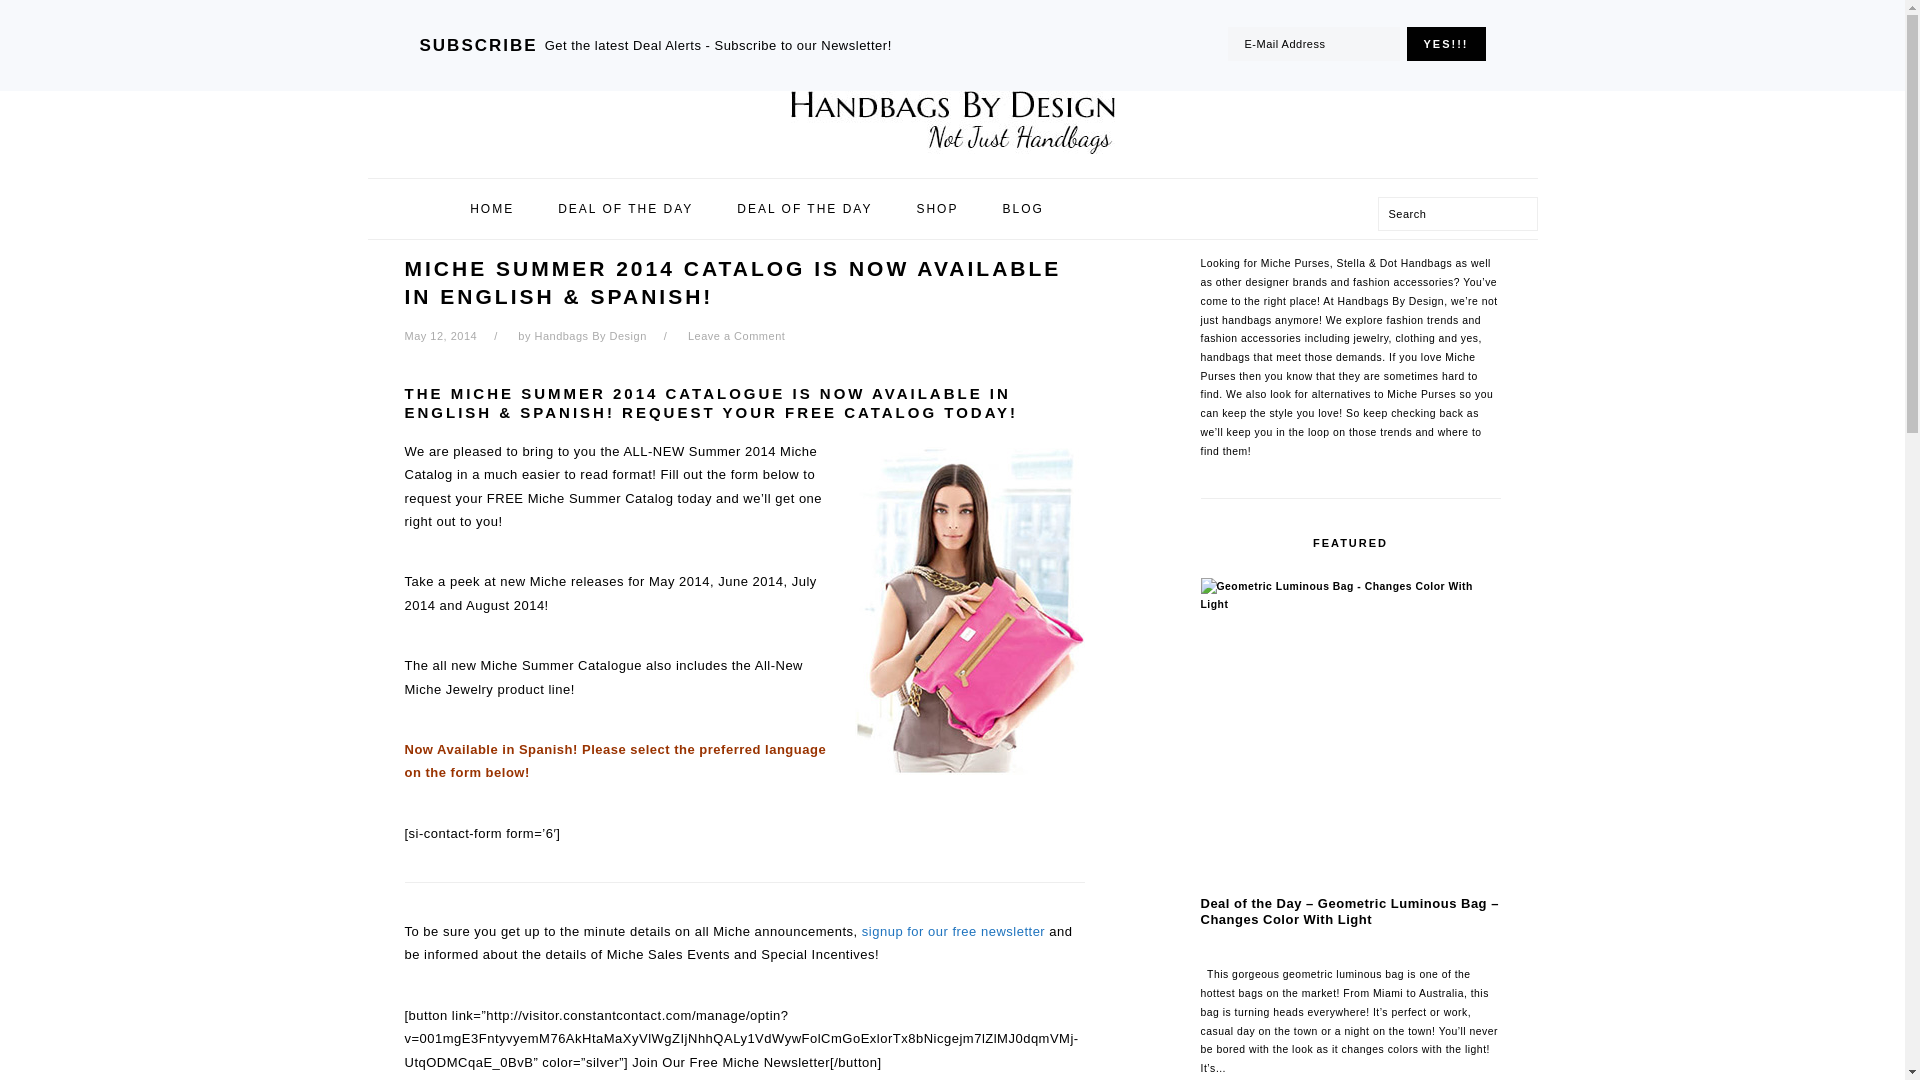 Image resolution: width=1920 pixels, height=1080 pixels. I want to click on Handbags By Design, so click(589, 336).